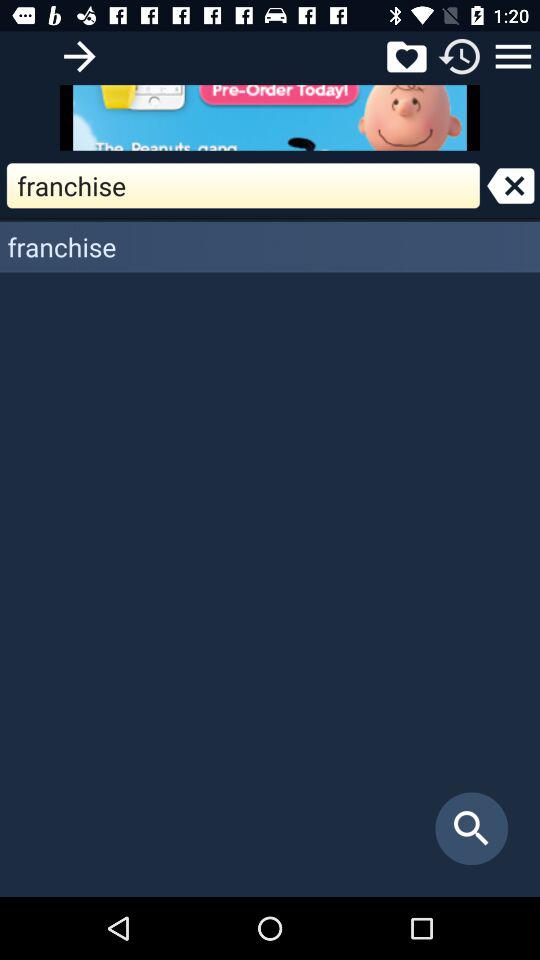  What do you see at coordinates (513, 56) in the screenshot?
I see `open the menu` at bounding box center [513, 56].